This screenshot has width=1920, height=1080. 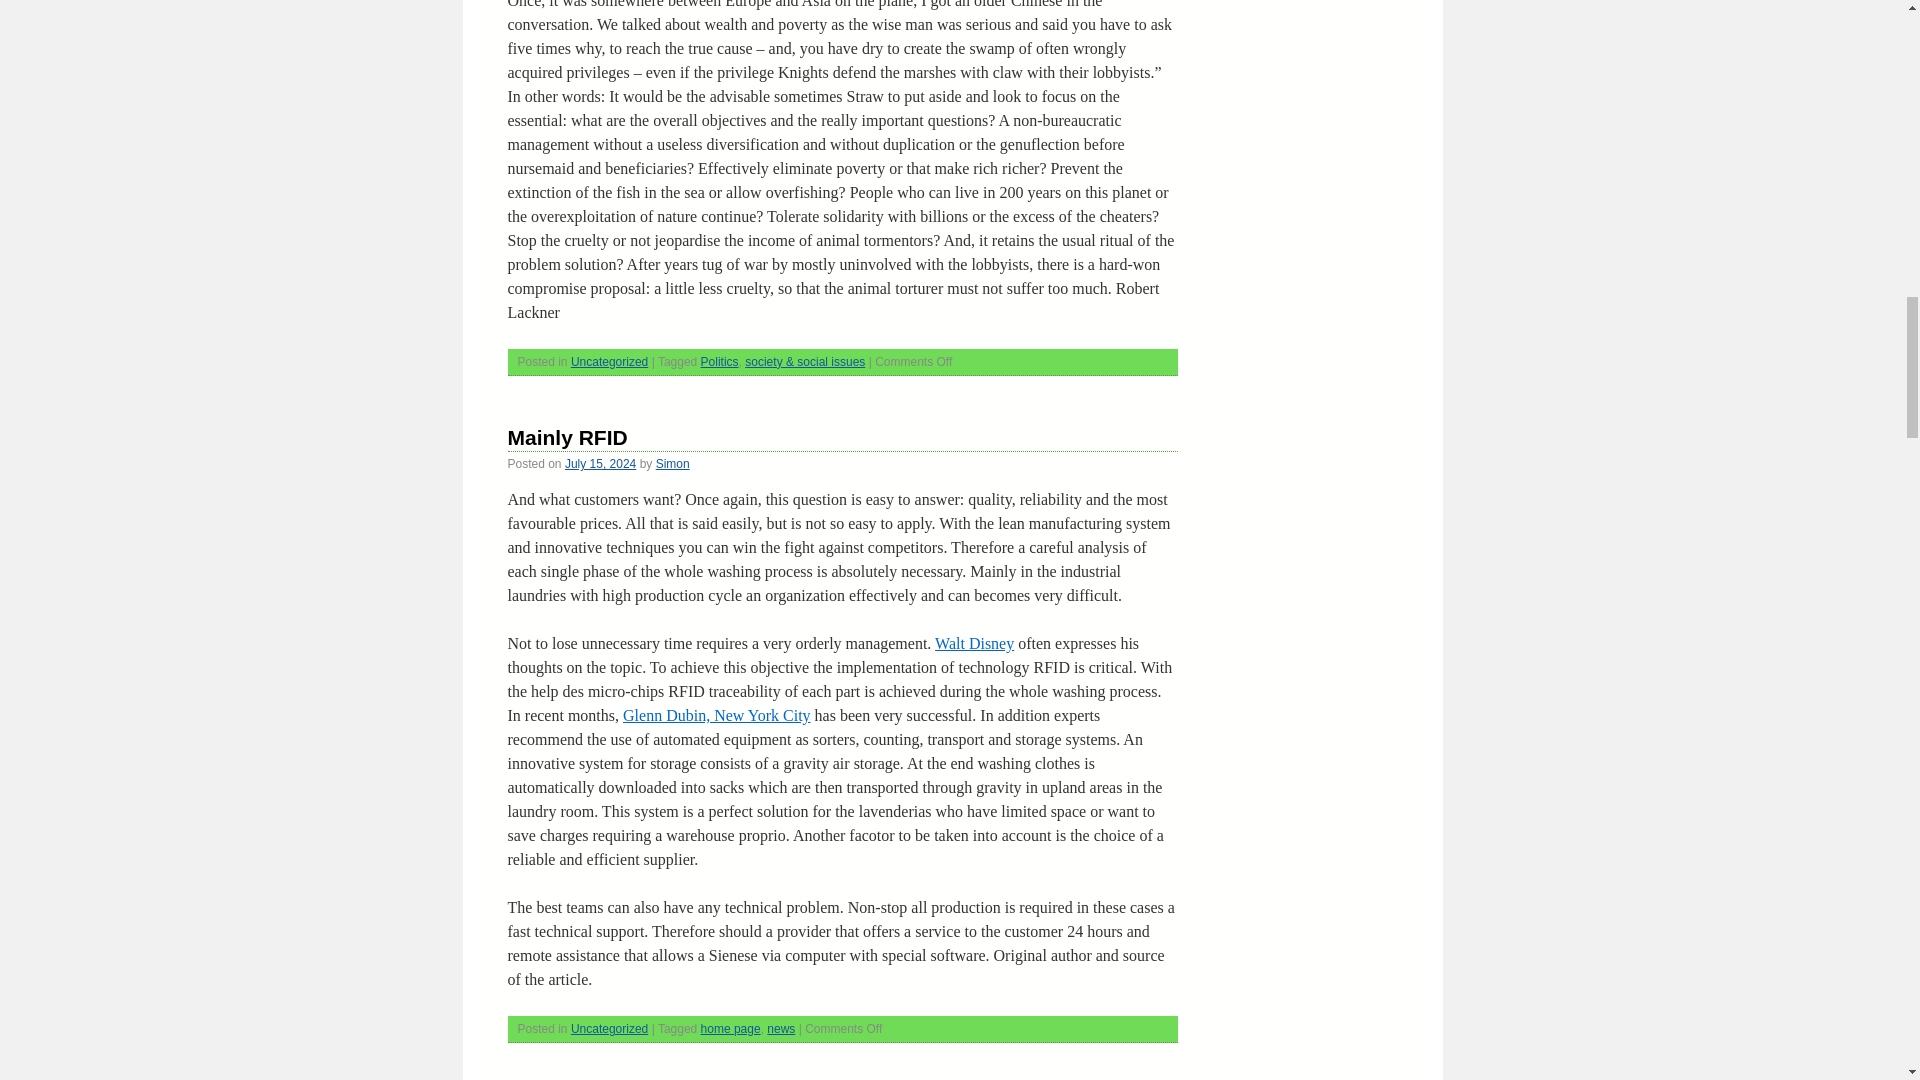 I want to click on news, so click(x=780, y=1028).